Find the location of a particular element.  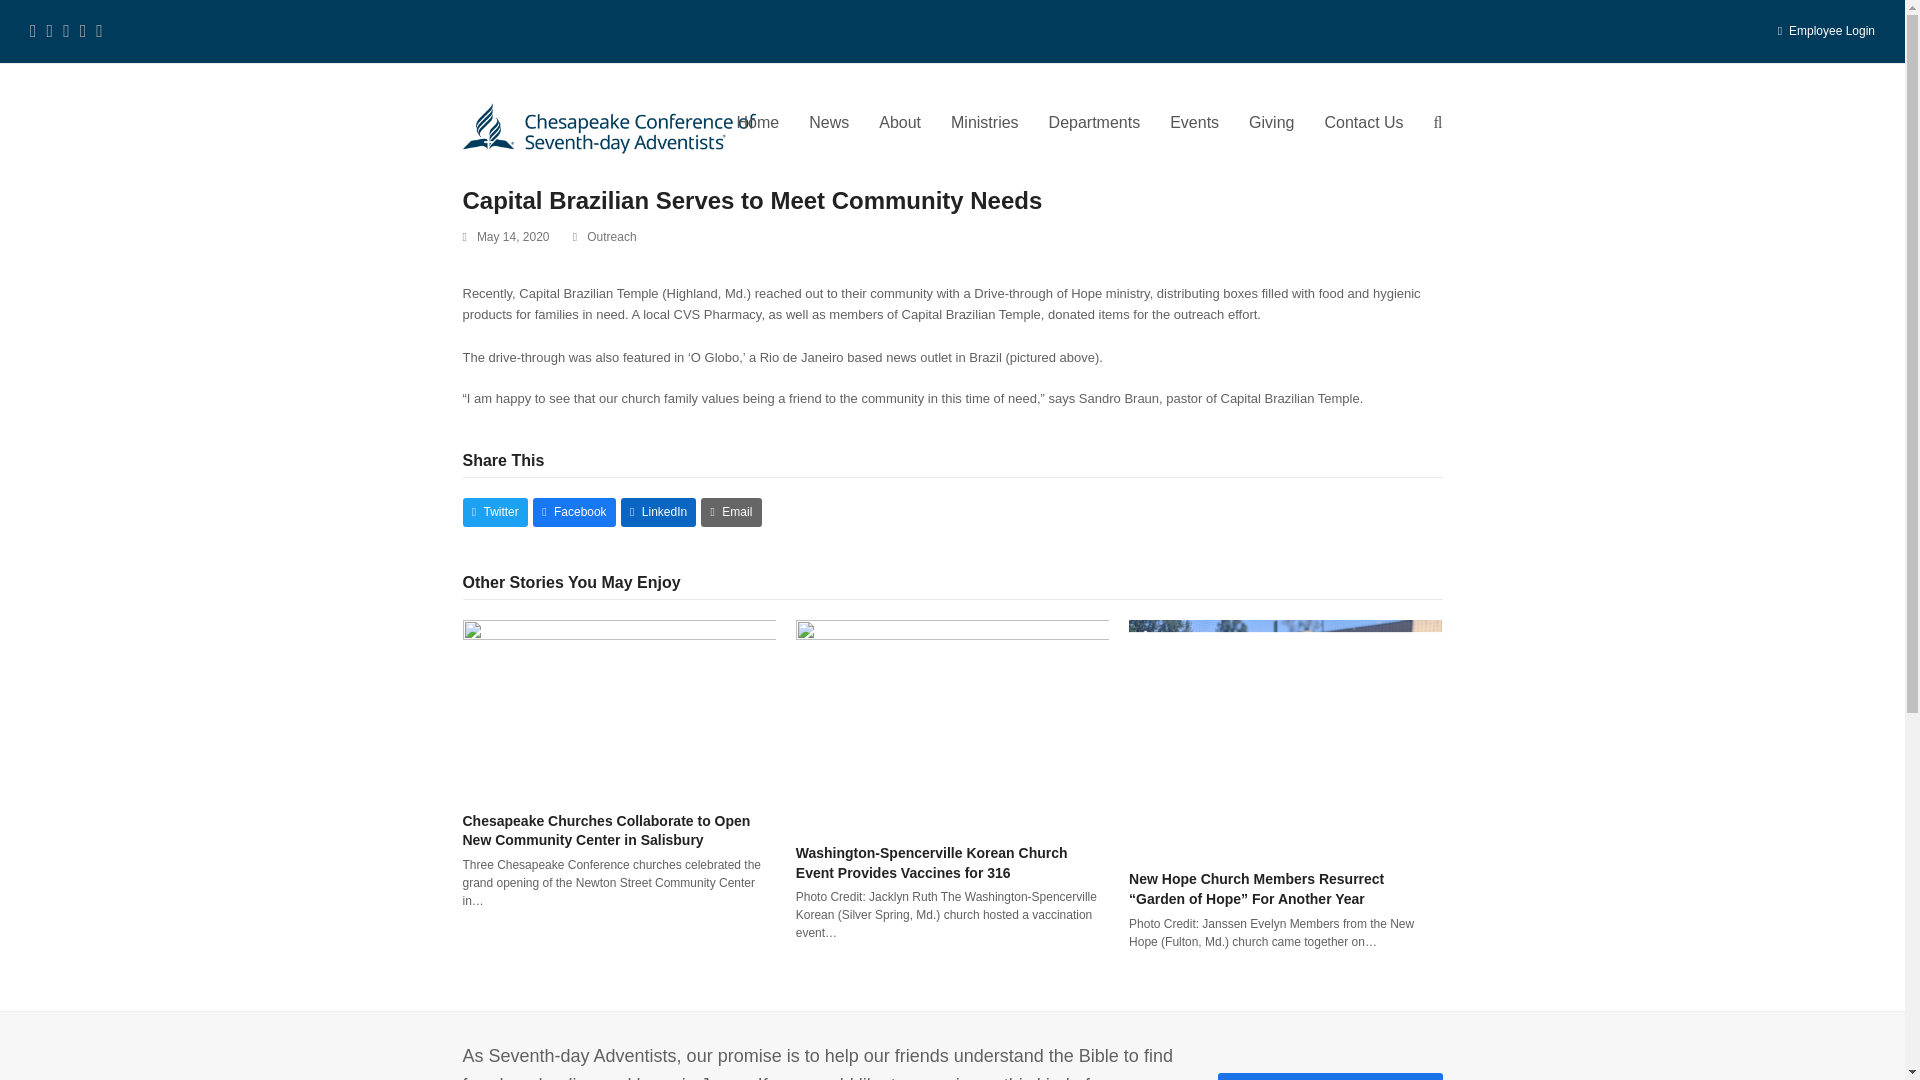

About is located at coordinates (900, 124).